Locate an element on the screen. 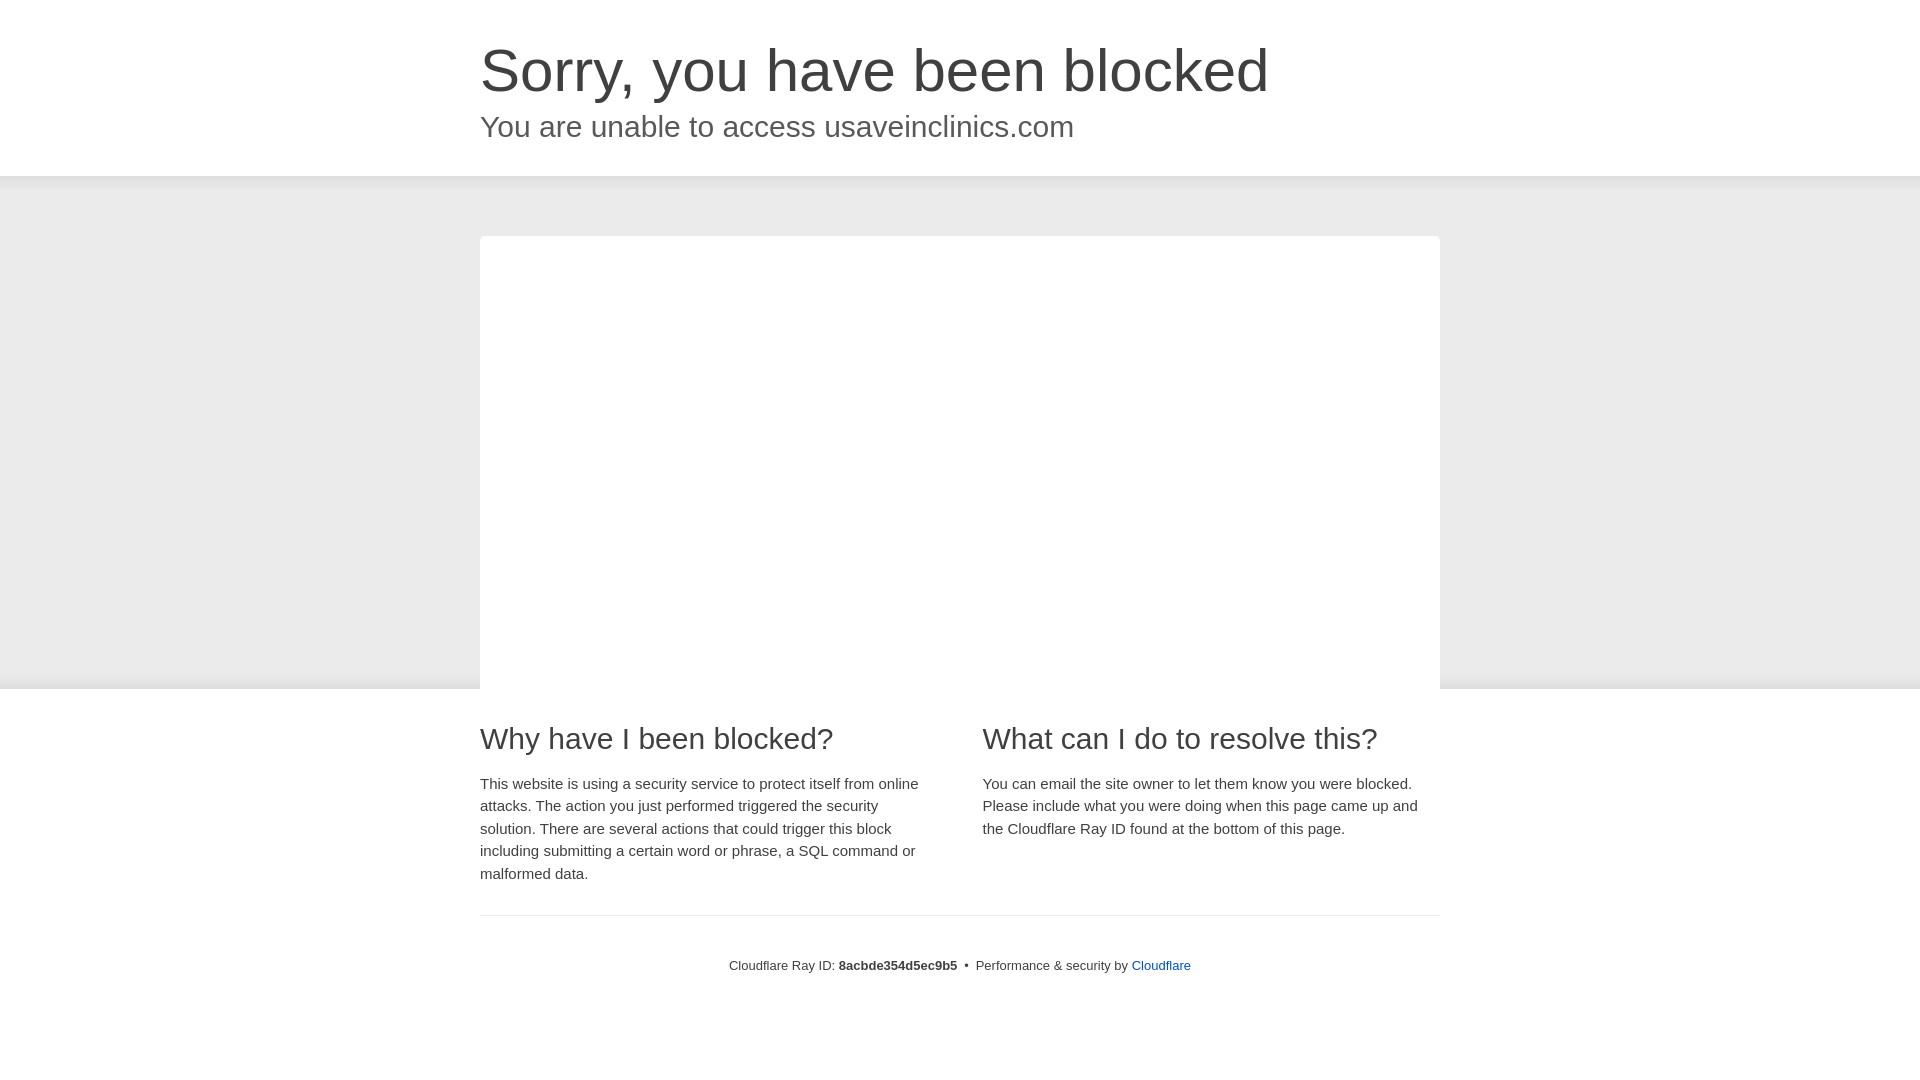 Image resolution: width=1920 pixels, height=1080 pixels. Cloudflare is located at coordinates (1161, 965).